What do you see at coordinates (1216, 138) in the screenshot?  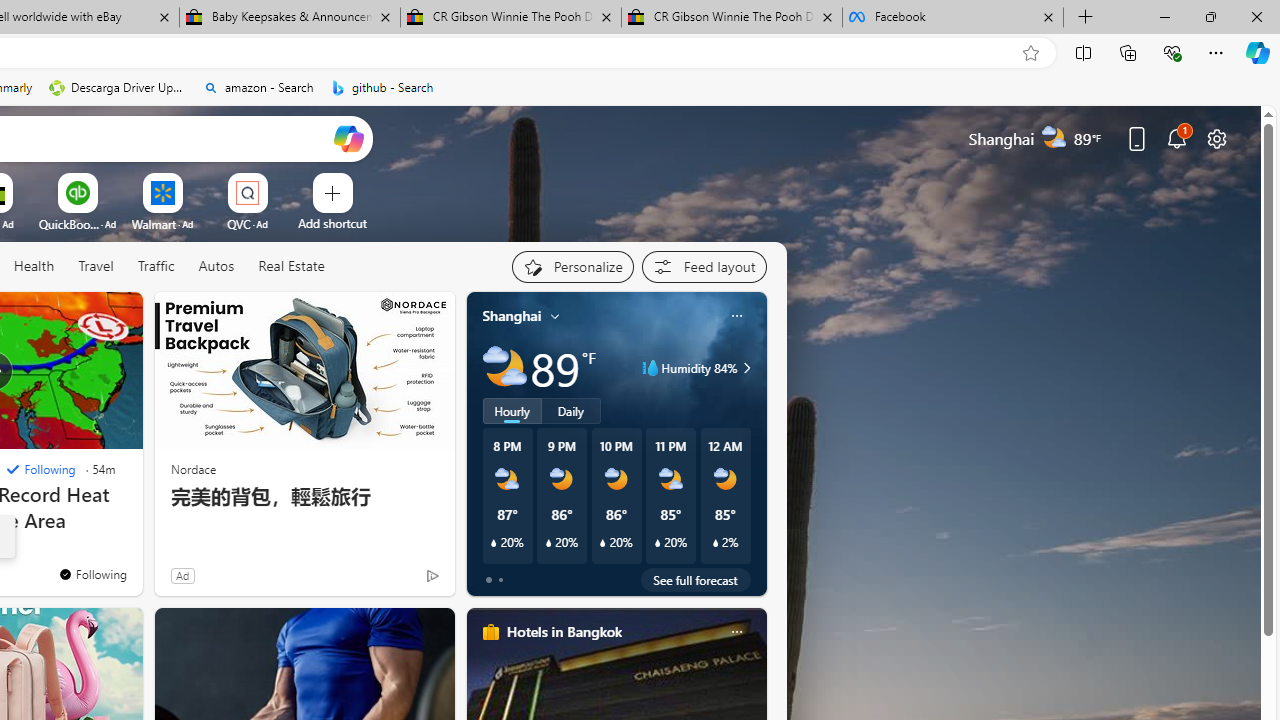 I see `Page settings` at bounding box center [1216, 138].